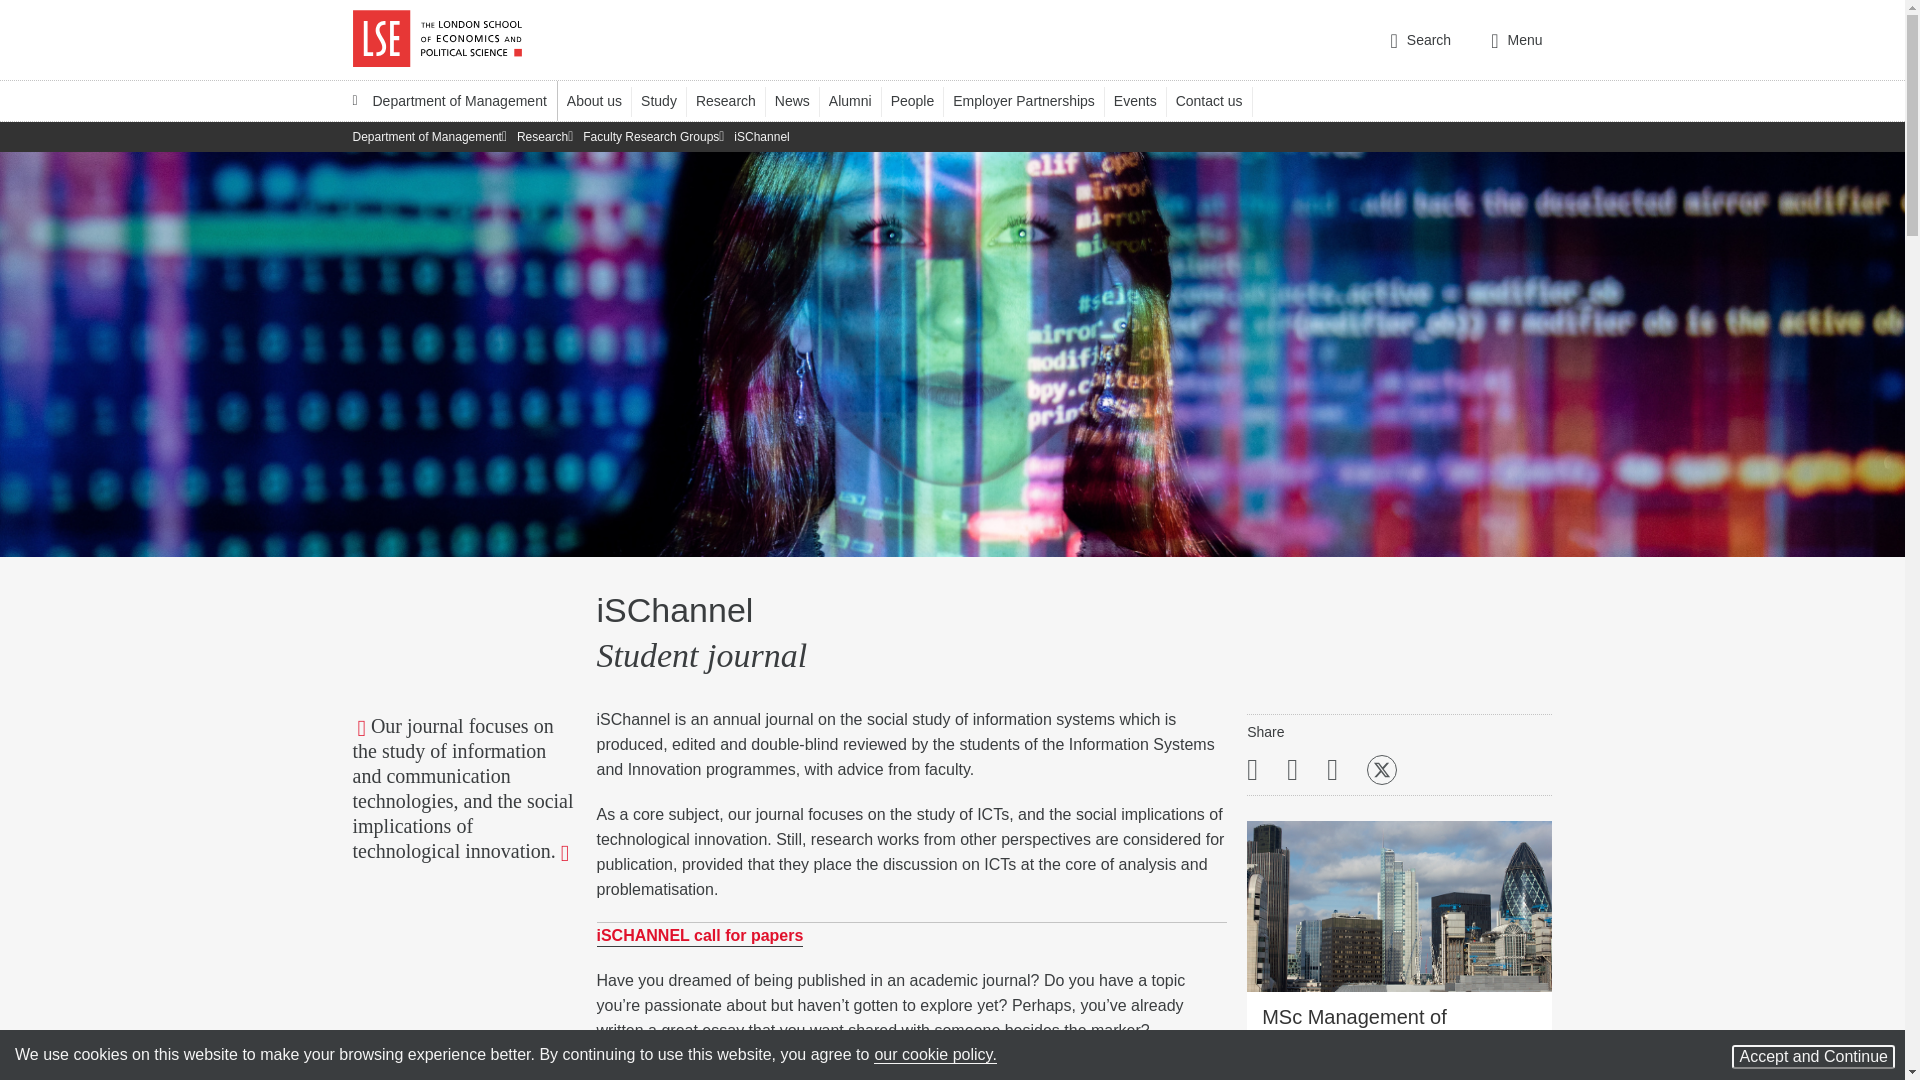  What do you see at coordinates (1813, 1057) in the screenshot?
I see `Accept and Continue` at bounding box center [1813, 1057].